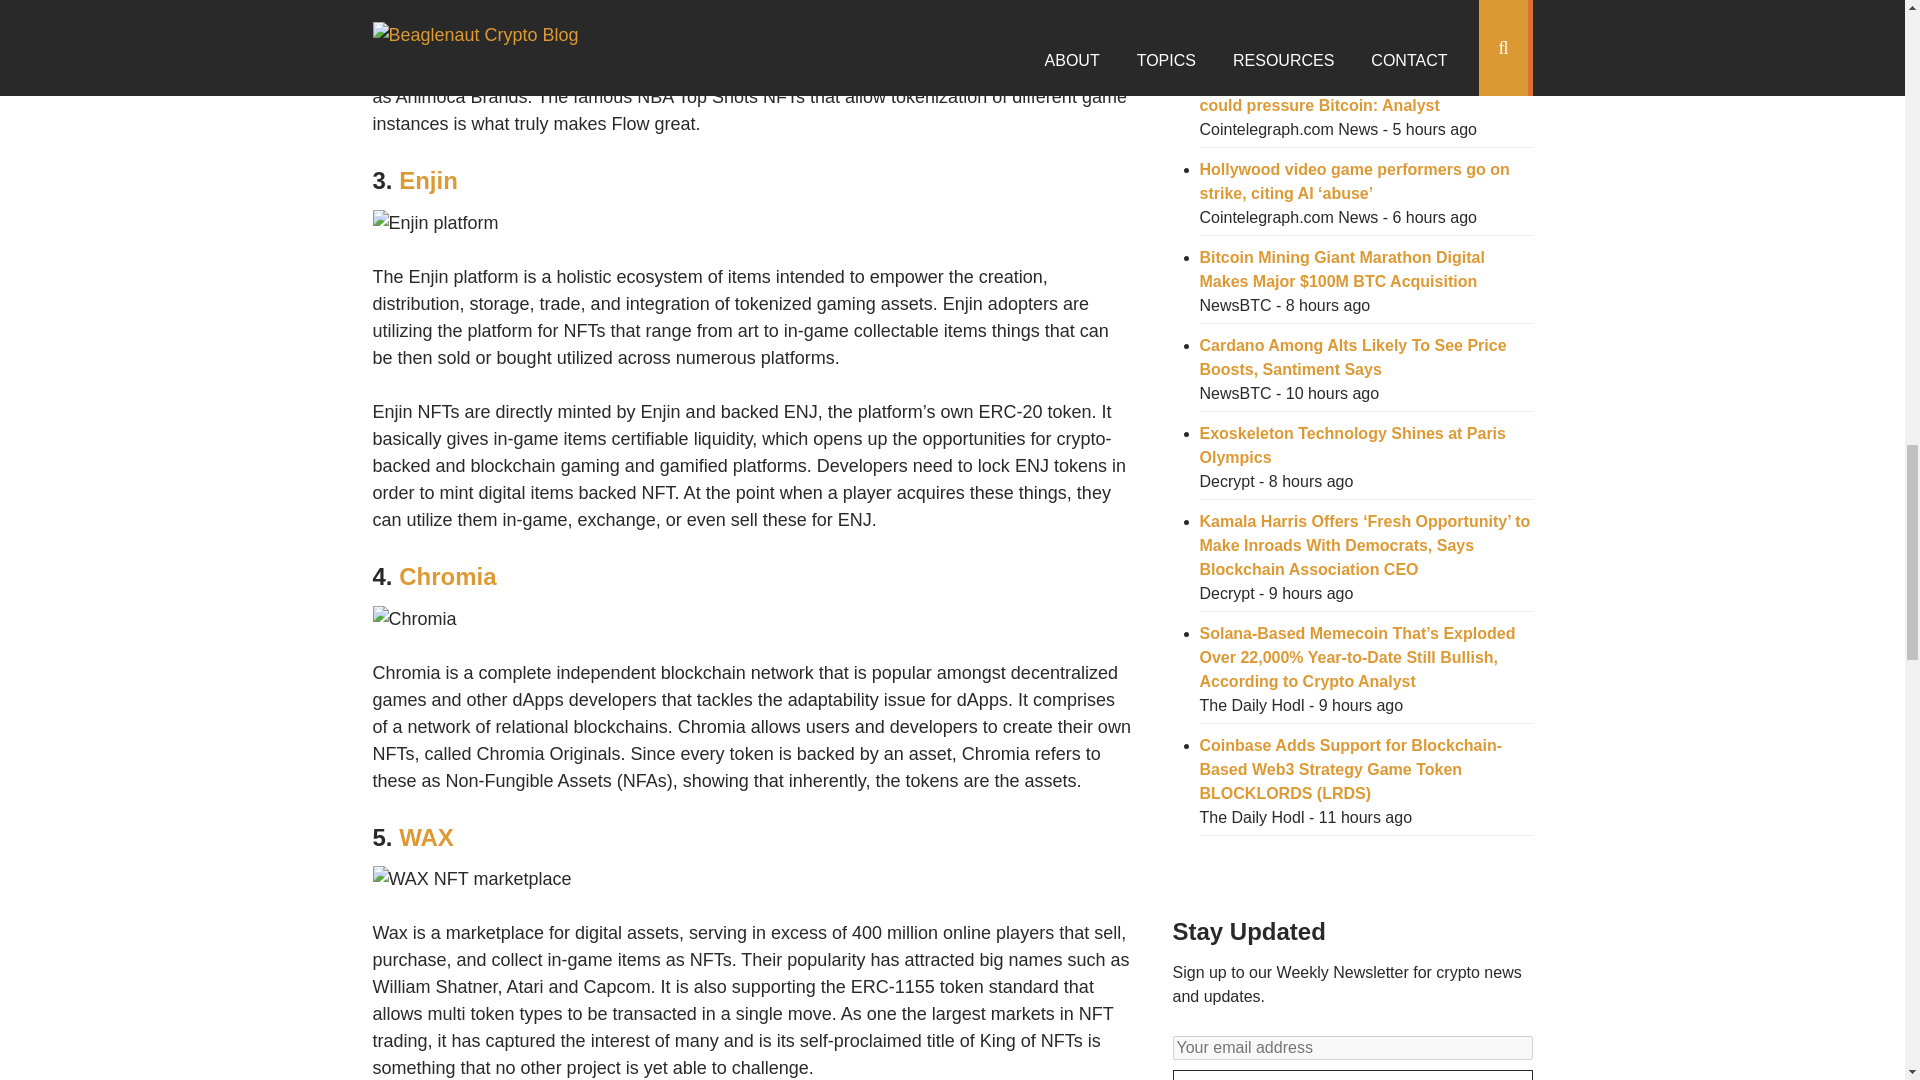 This screenshot has width=1920, height=1080. What do you see at coordinates (428, 180) in the screenshot?
I see `Enjin` at bounding box center [428, 180].